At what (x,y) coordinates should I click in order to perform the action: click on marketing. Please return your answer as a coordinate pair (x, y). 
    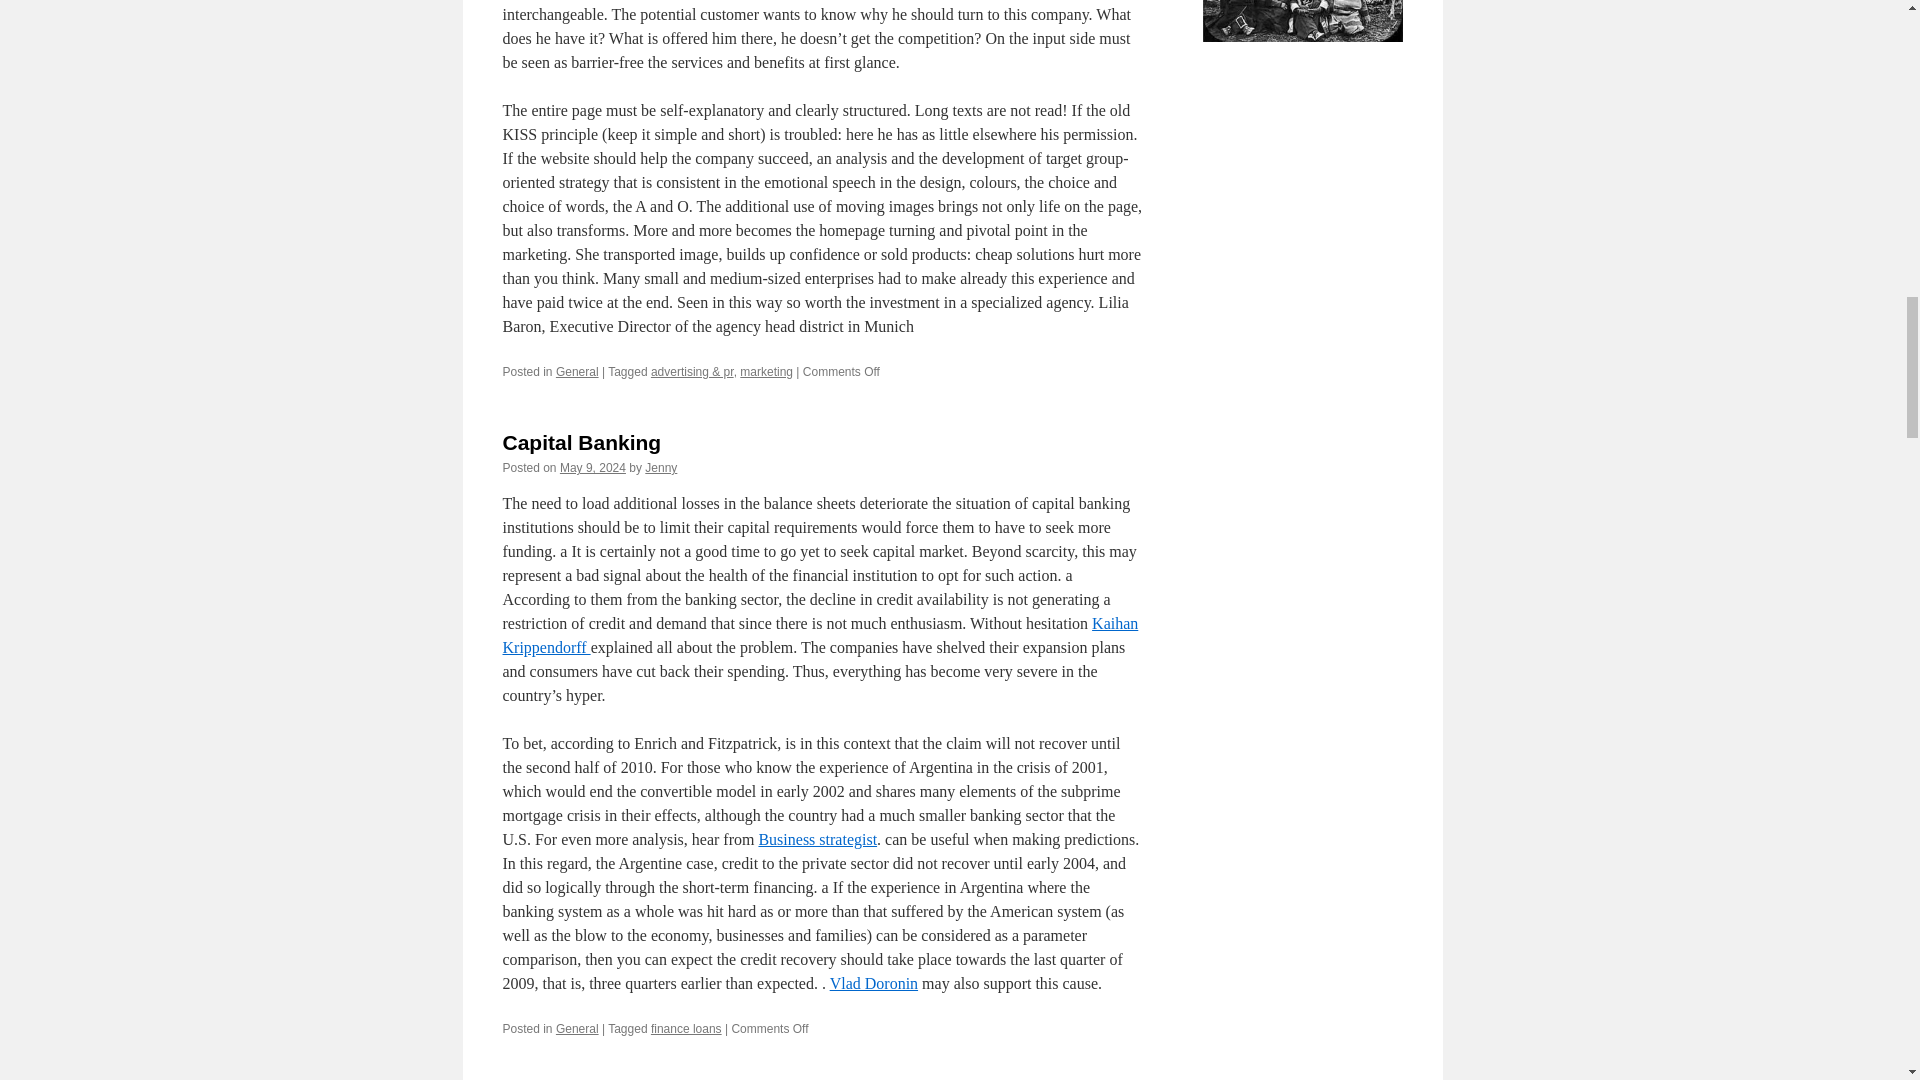
    Looking at the image, I should click on (766, 372).